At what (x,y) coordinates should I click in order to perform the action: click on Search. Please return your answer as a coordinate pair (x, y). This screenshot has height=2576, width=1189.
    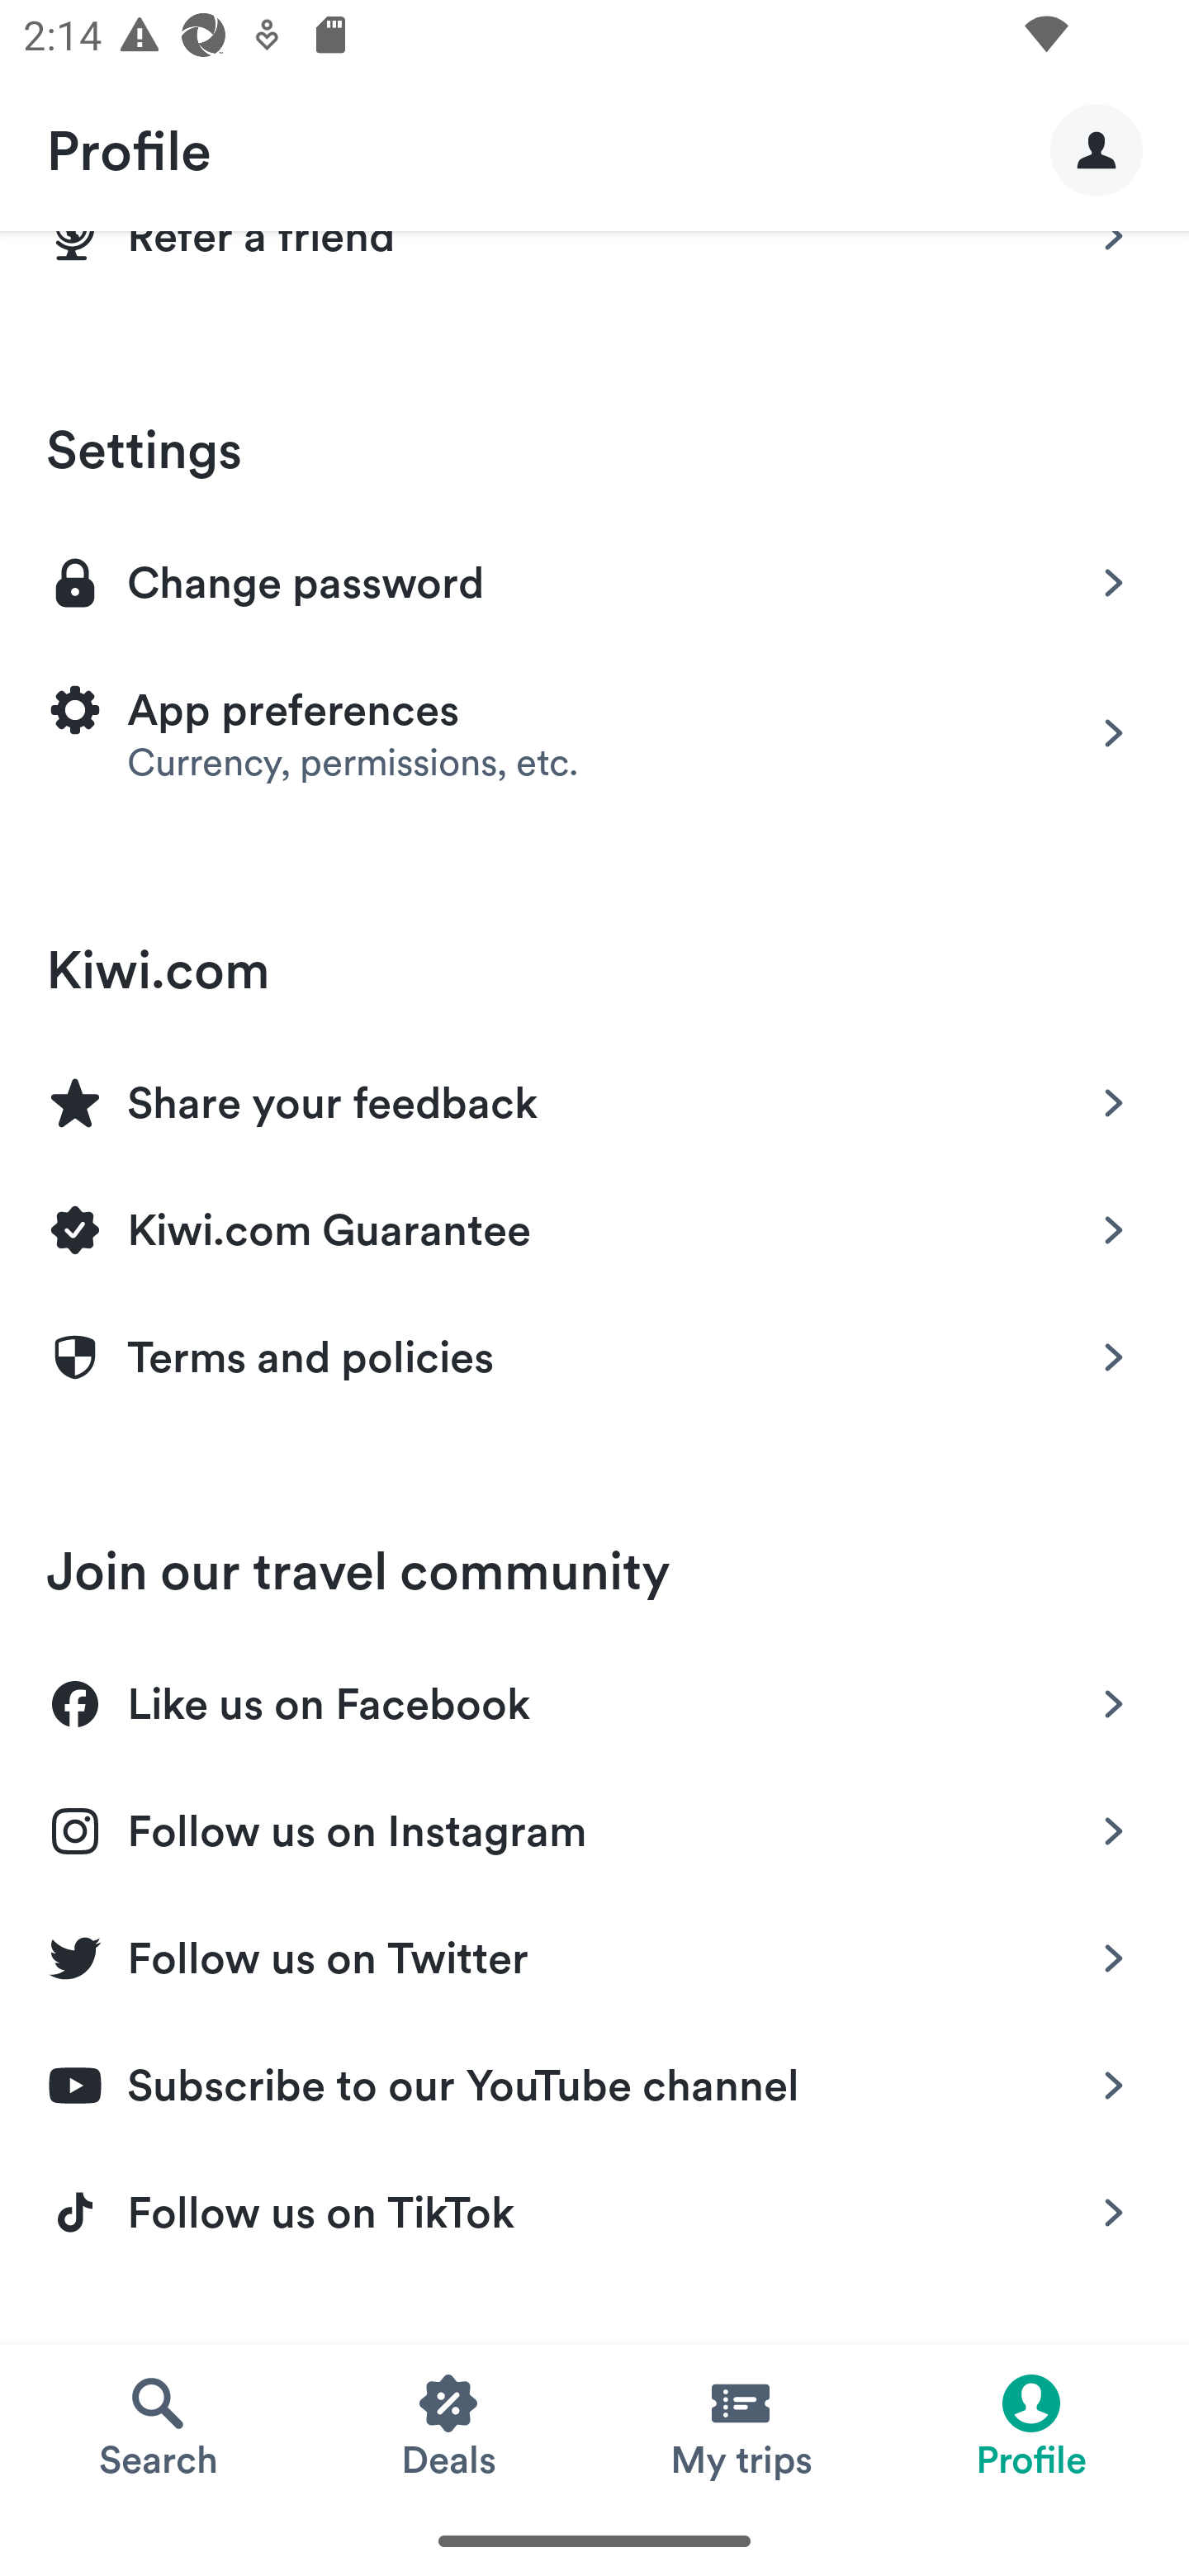
    Looking at the image, I should click on (157, 2425).